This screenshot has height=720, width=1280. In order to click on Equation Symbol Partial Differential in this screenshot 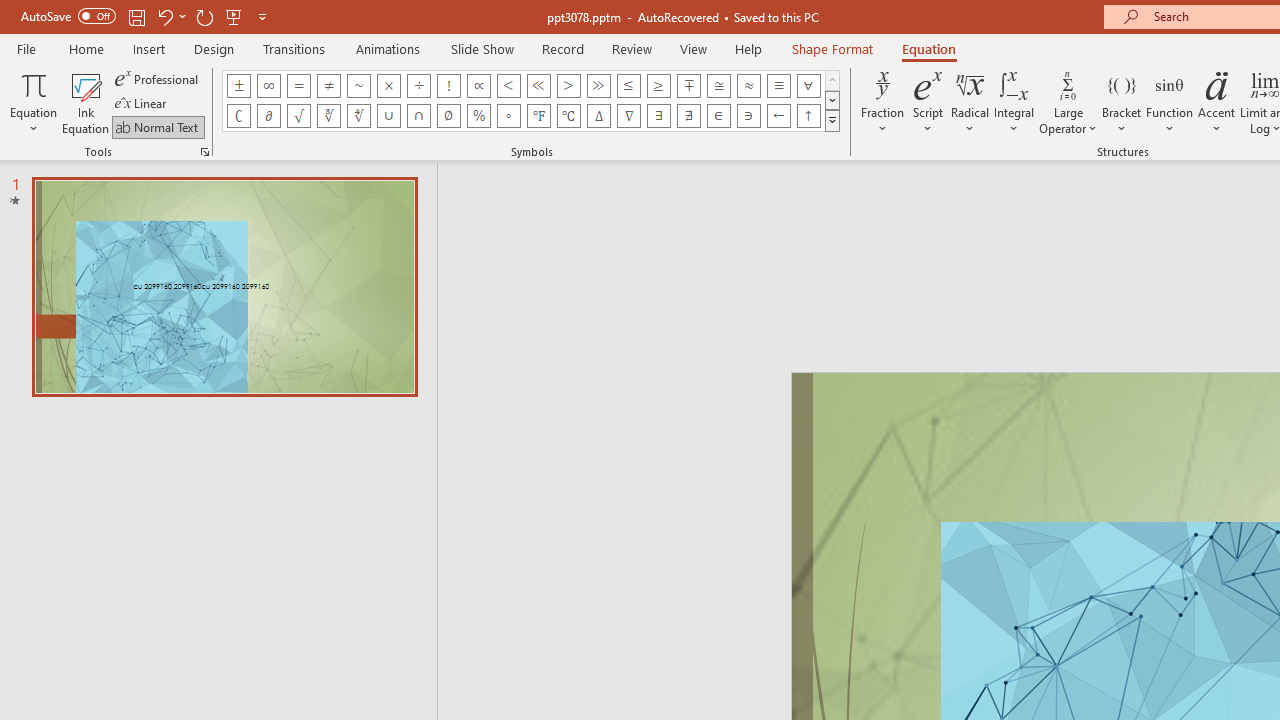, I will do `click(268, 116)`.